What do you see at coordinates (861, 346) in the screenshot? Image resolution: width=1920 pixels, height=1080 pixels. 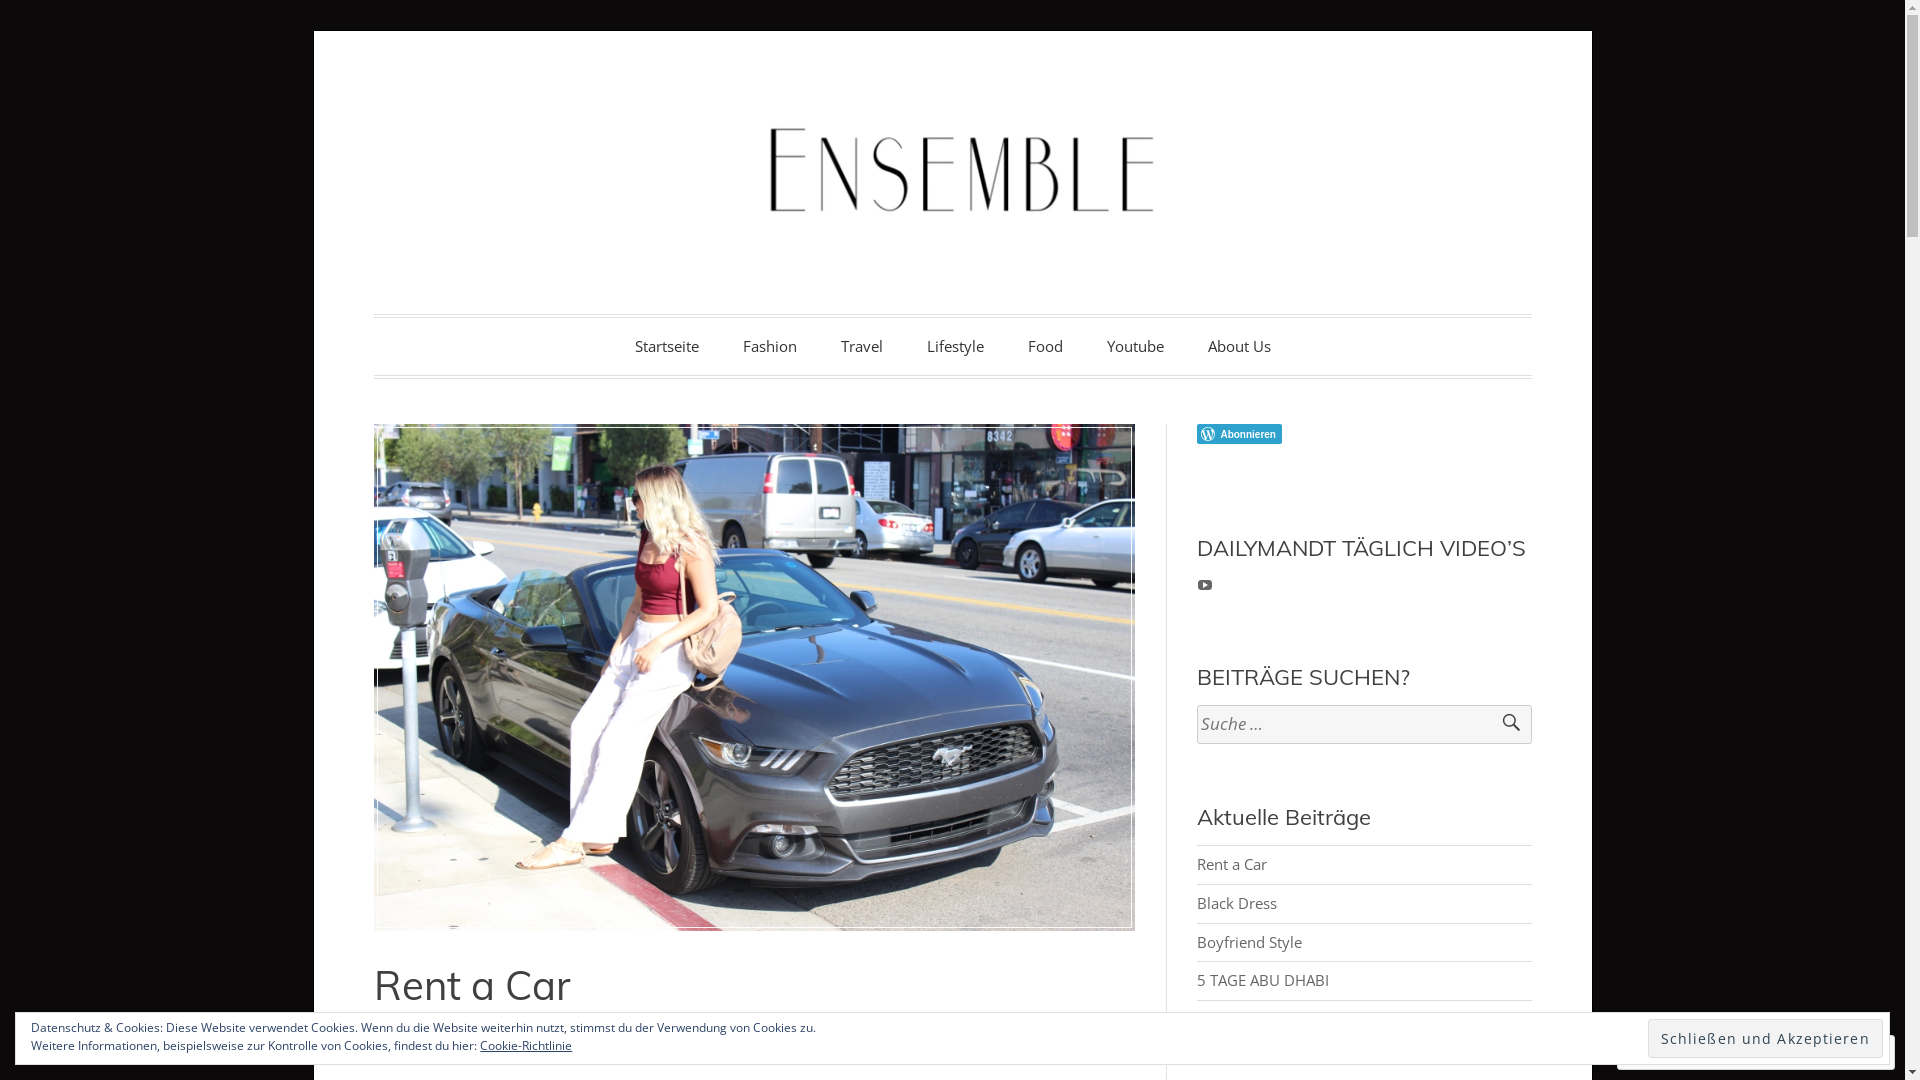 I see `Travel` at bounding box center [861, 346].